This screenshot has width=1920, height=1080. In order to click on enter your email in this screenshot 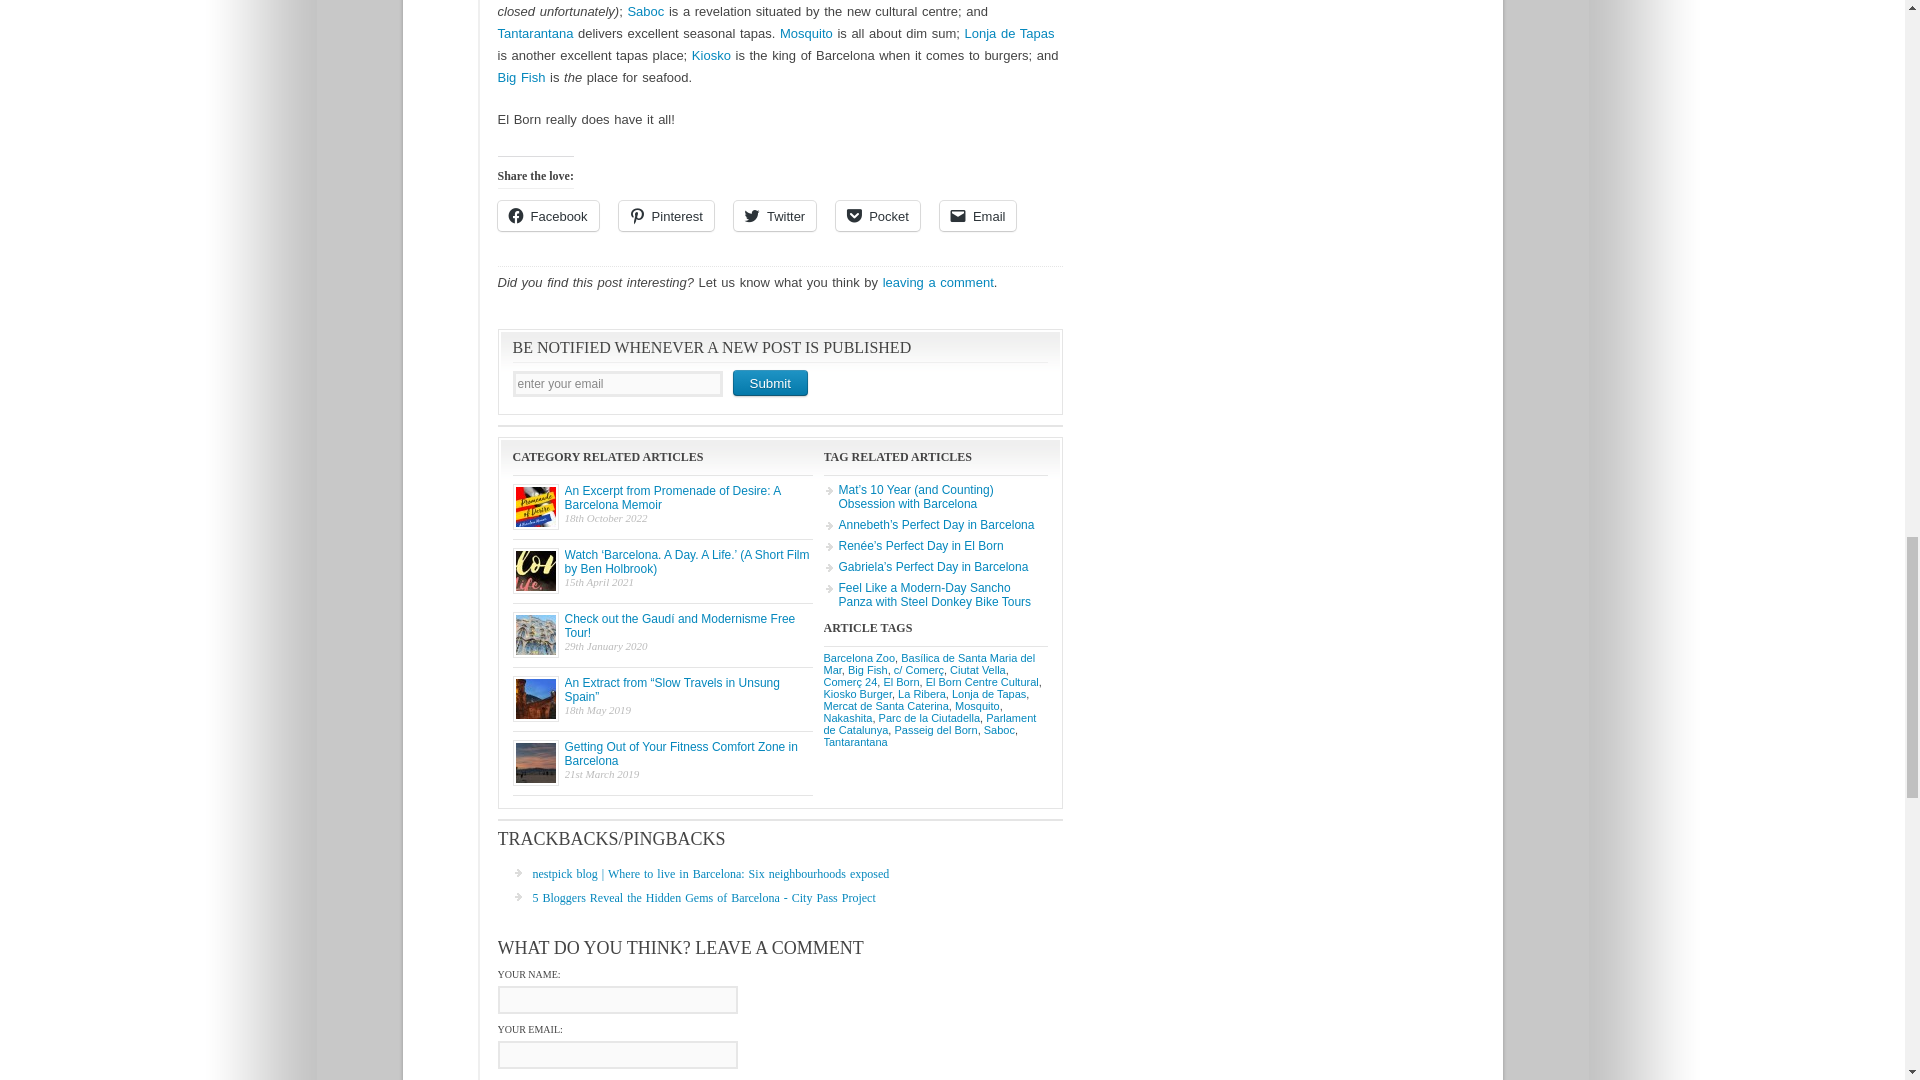, I will do `click(616, 384)`.